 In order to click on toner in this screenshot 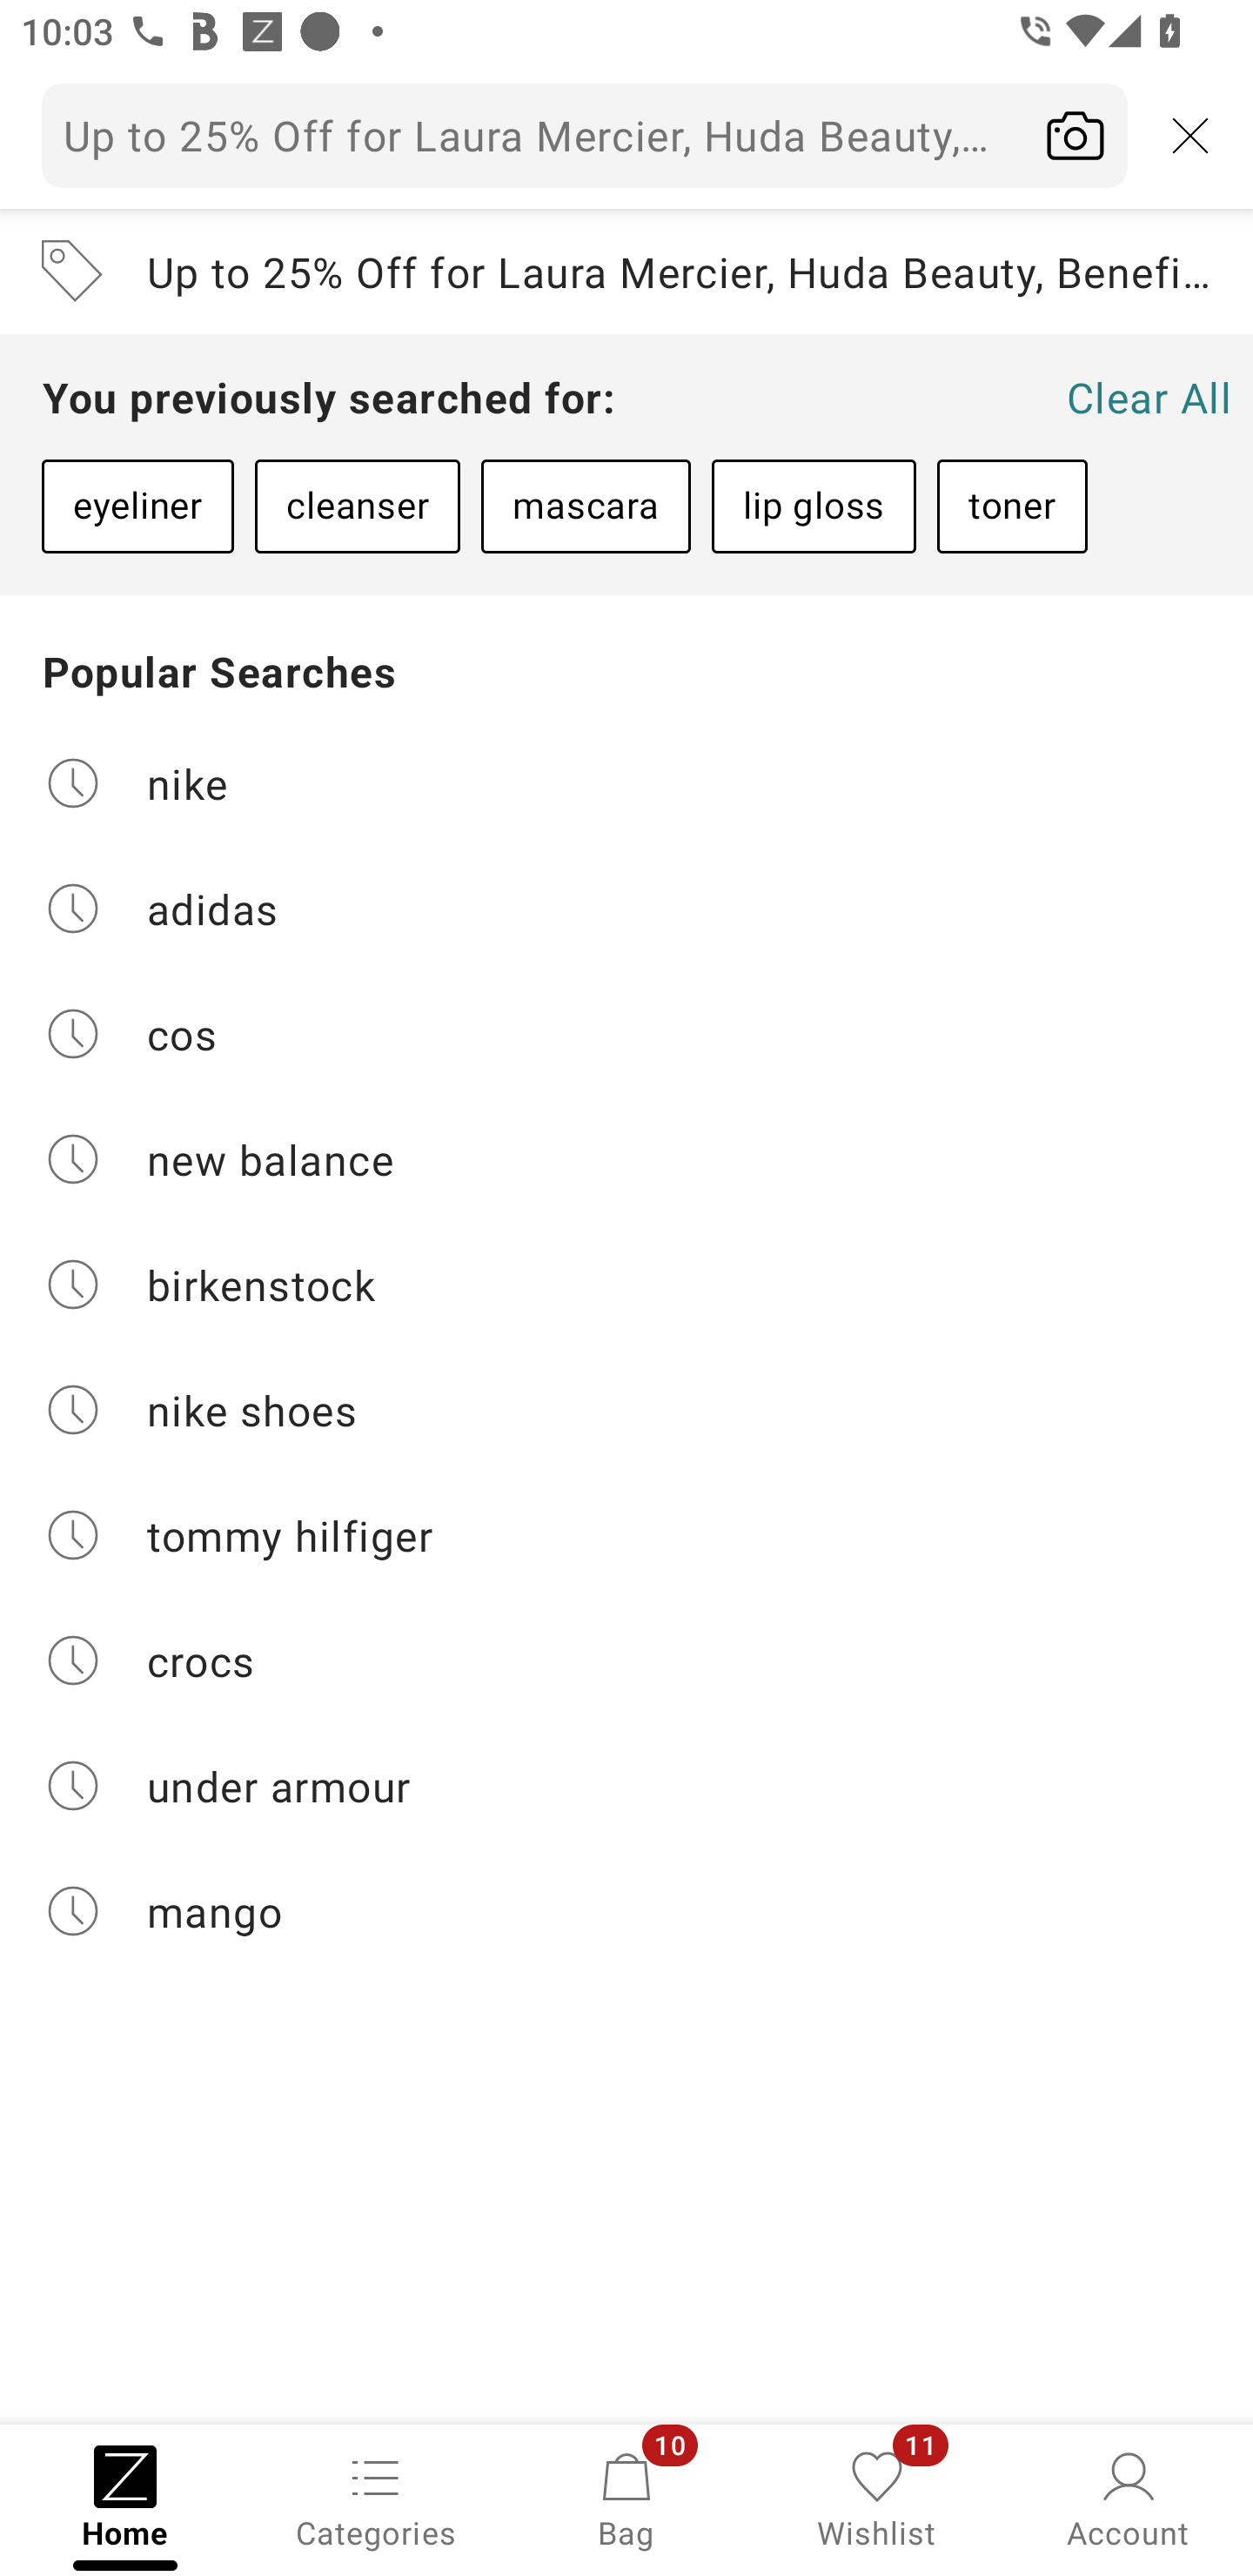, I will do `click(1012, 506)`.